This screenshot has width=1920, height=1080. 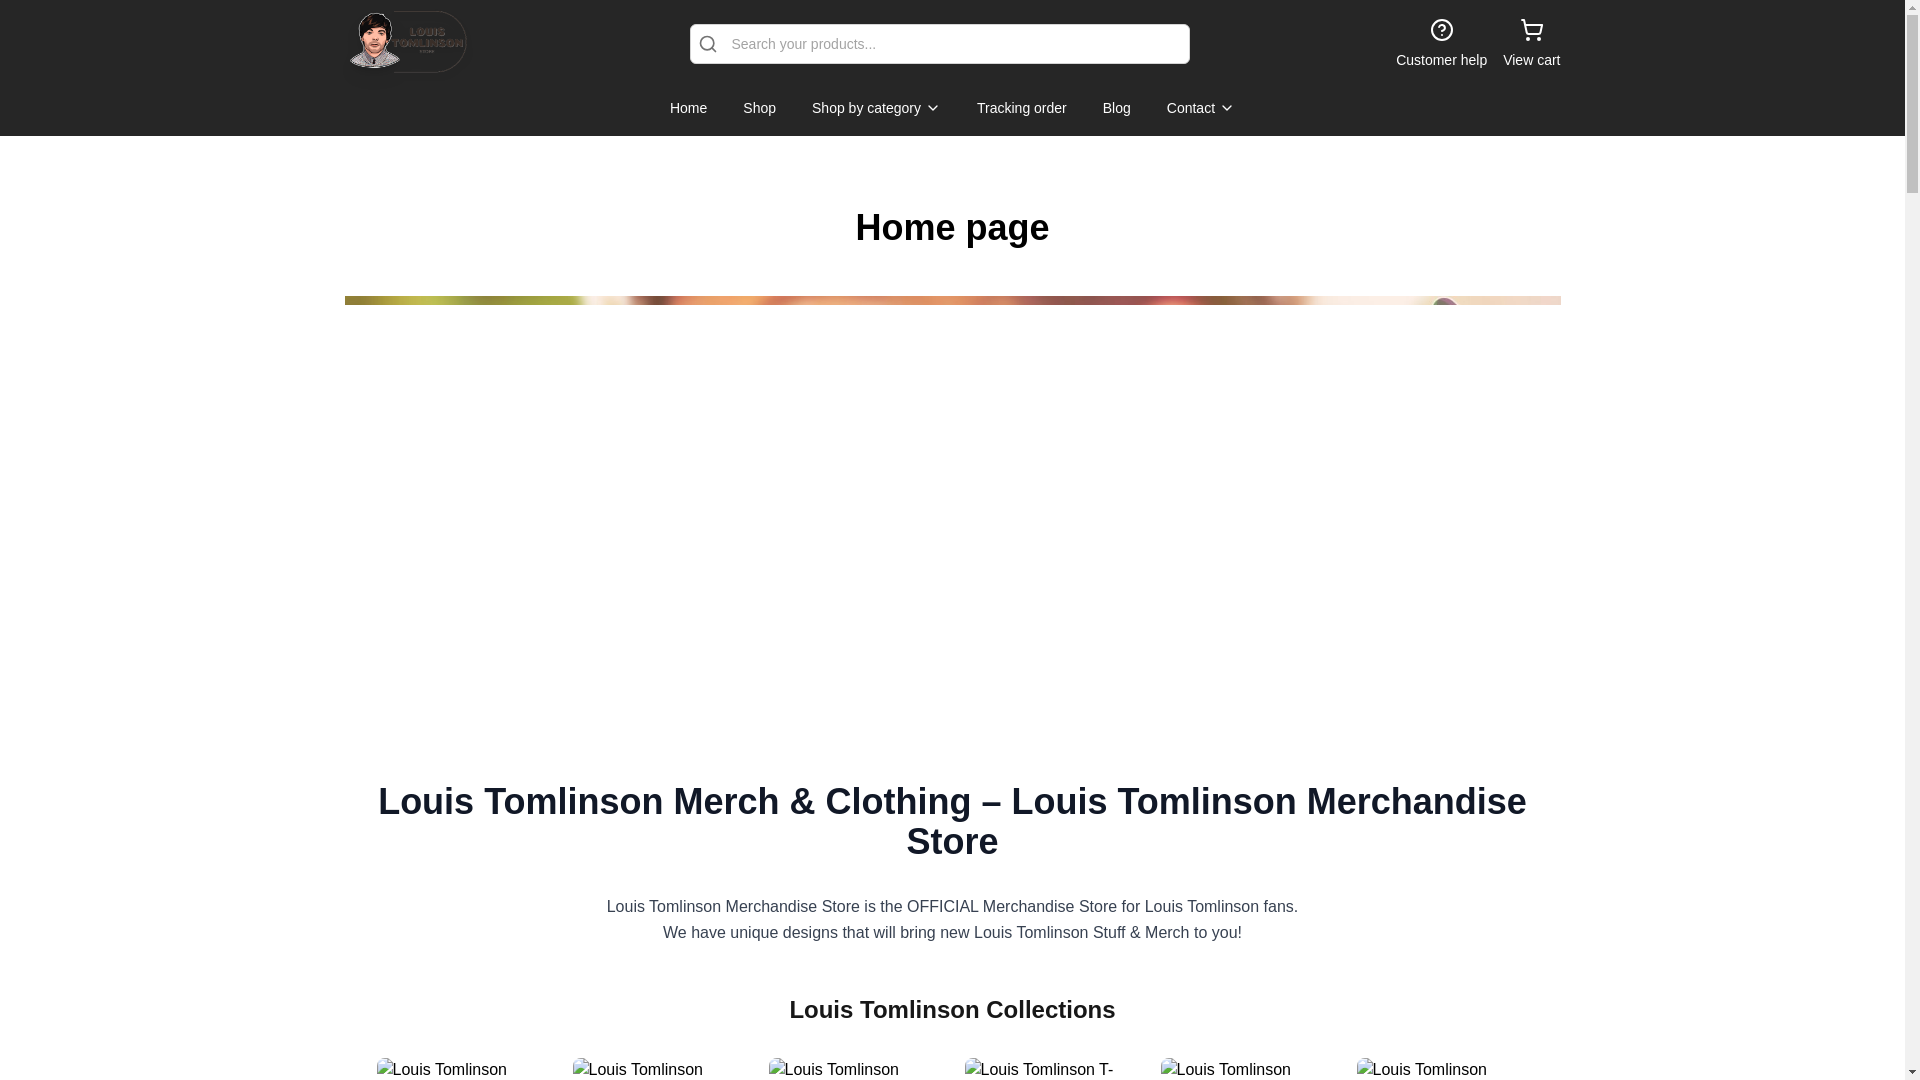 What do you see at coordinates (1246, 1069) in the screenshot?
I see `Louis Tomlinson Pillows` at bounding box center [1246, 1069].